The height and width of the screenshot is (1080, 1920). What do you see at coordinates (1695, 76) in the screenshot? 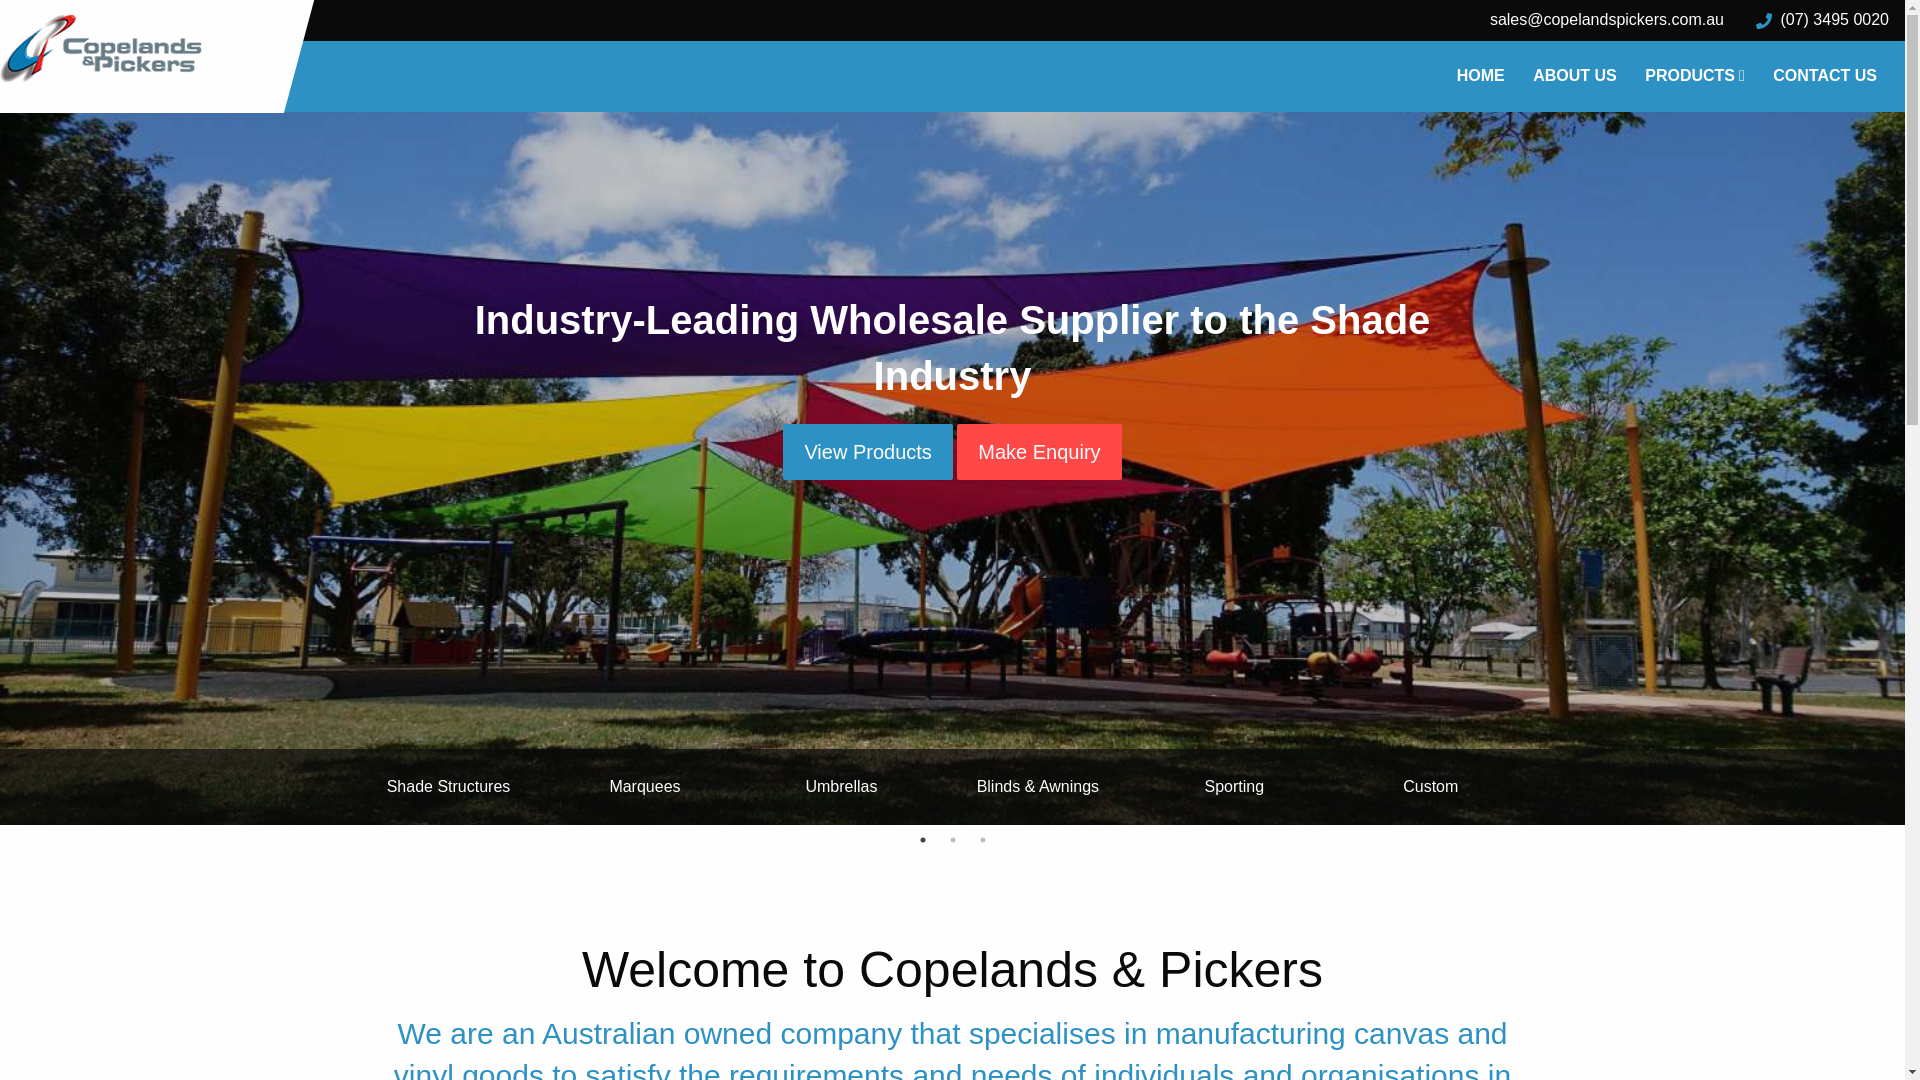
I see `PRODUCTS` at bounding box center [1695, 76].